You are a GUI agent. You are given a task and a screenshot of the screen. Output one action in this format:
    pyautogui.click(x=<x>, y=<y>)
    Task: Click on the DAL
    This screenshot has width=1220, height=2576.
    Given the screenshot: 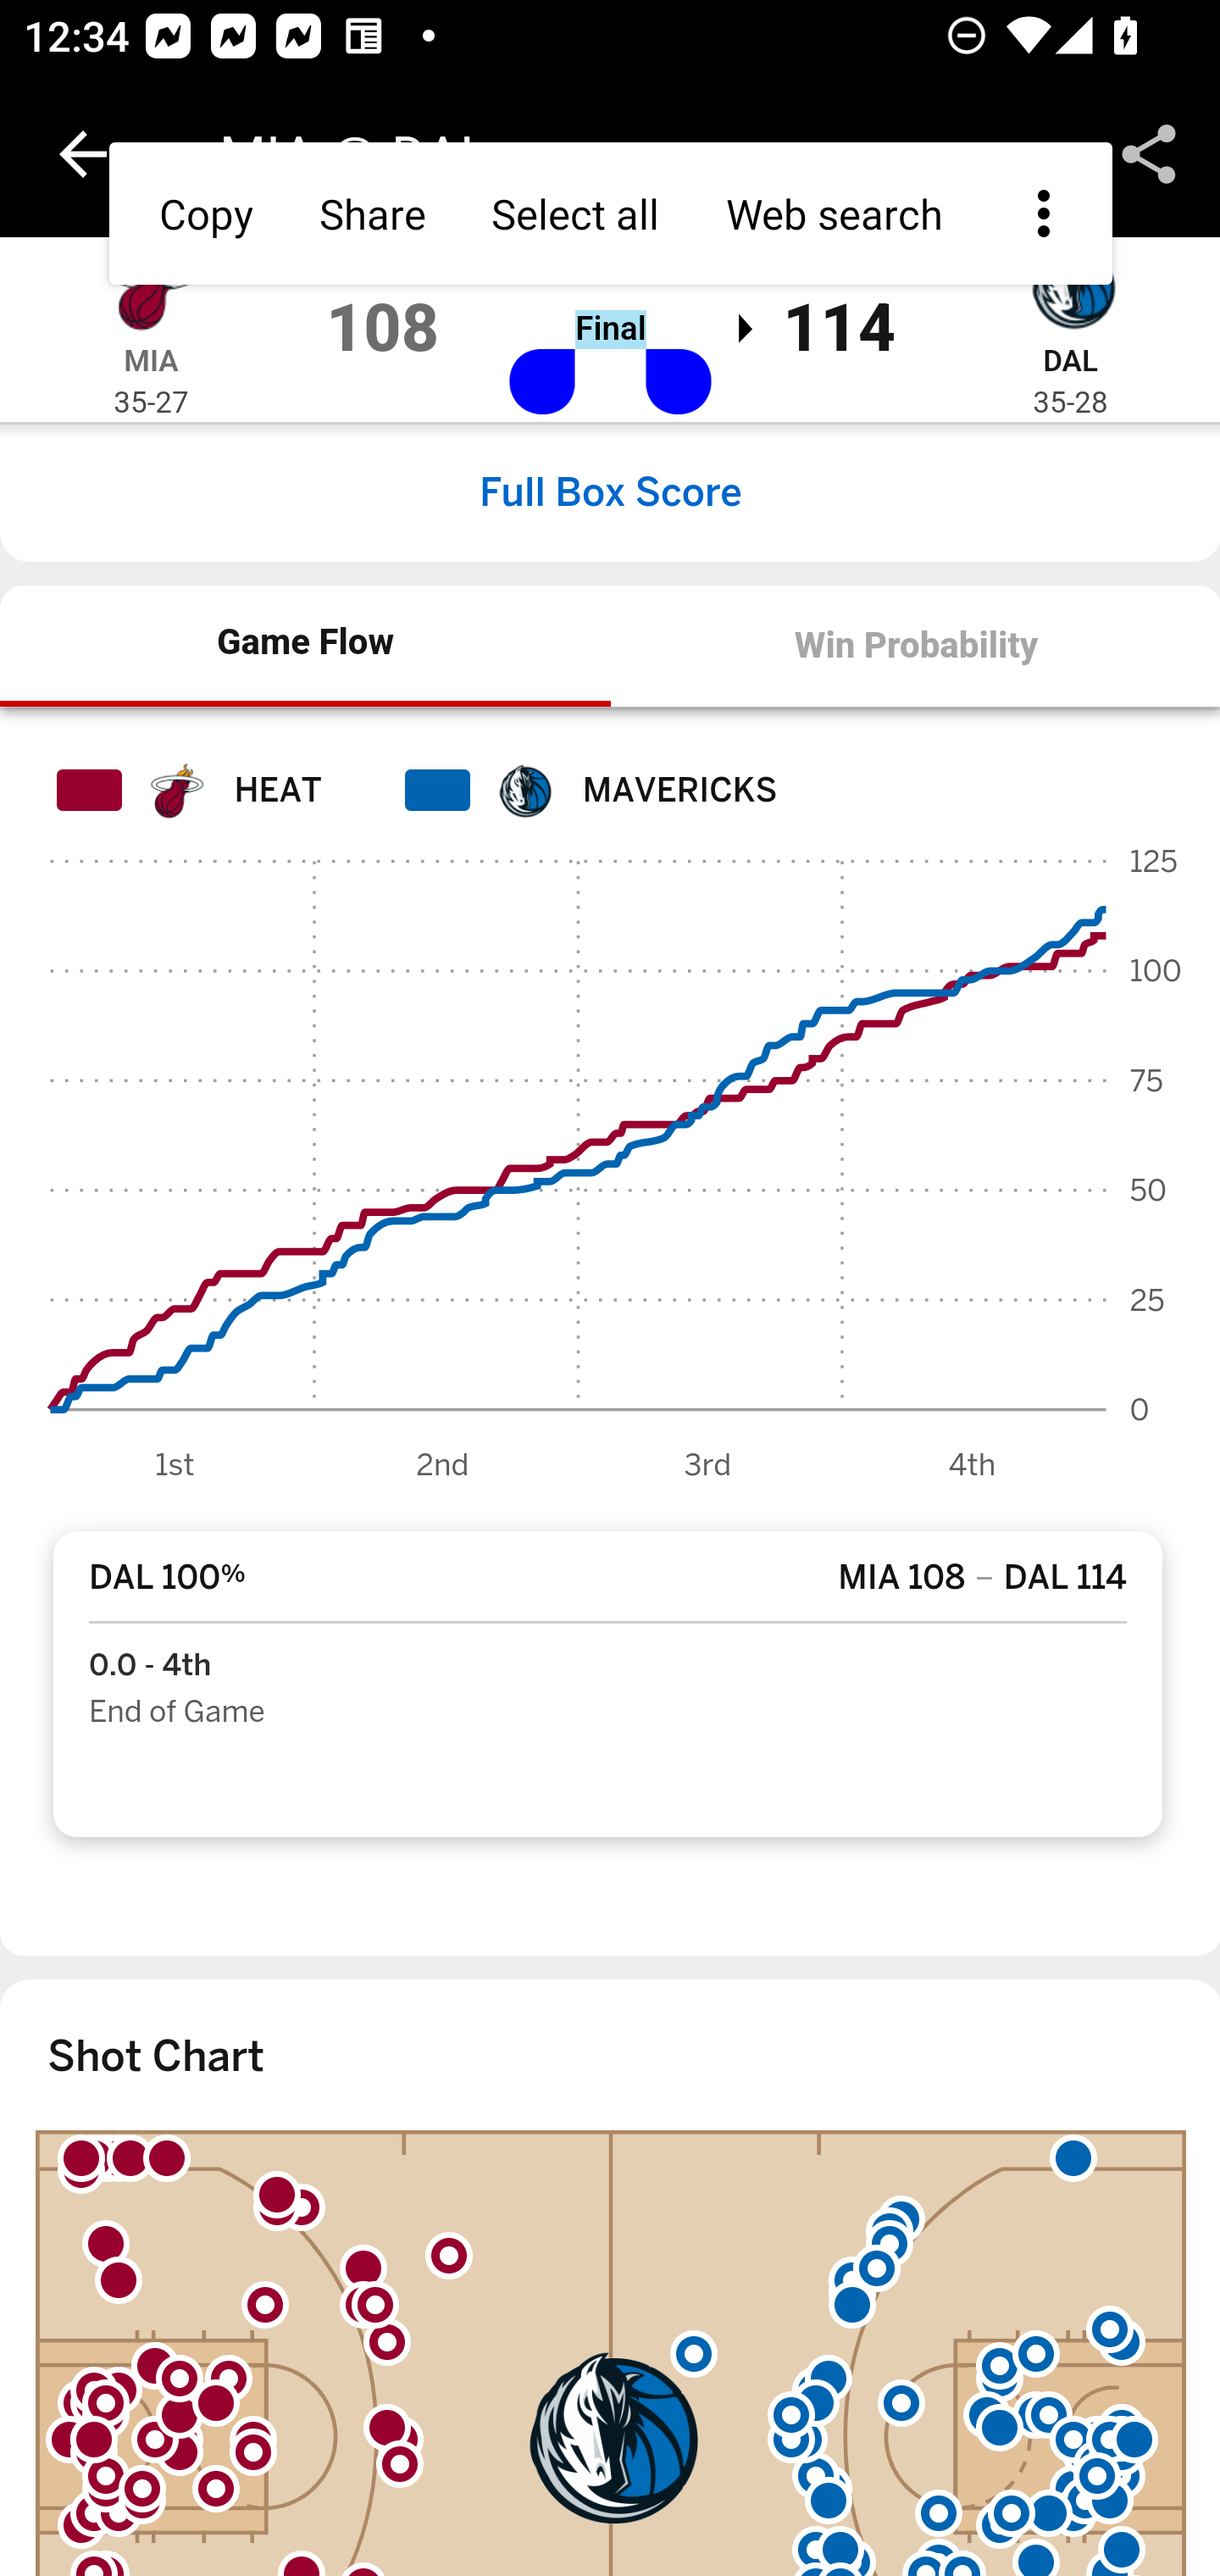 What is the action you would take?
    pyautogui.click(x=1069, y=360)
    